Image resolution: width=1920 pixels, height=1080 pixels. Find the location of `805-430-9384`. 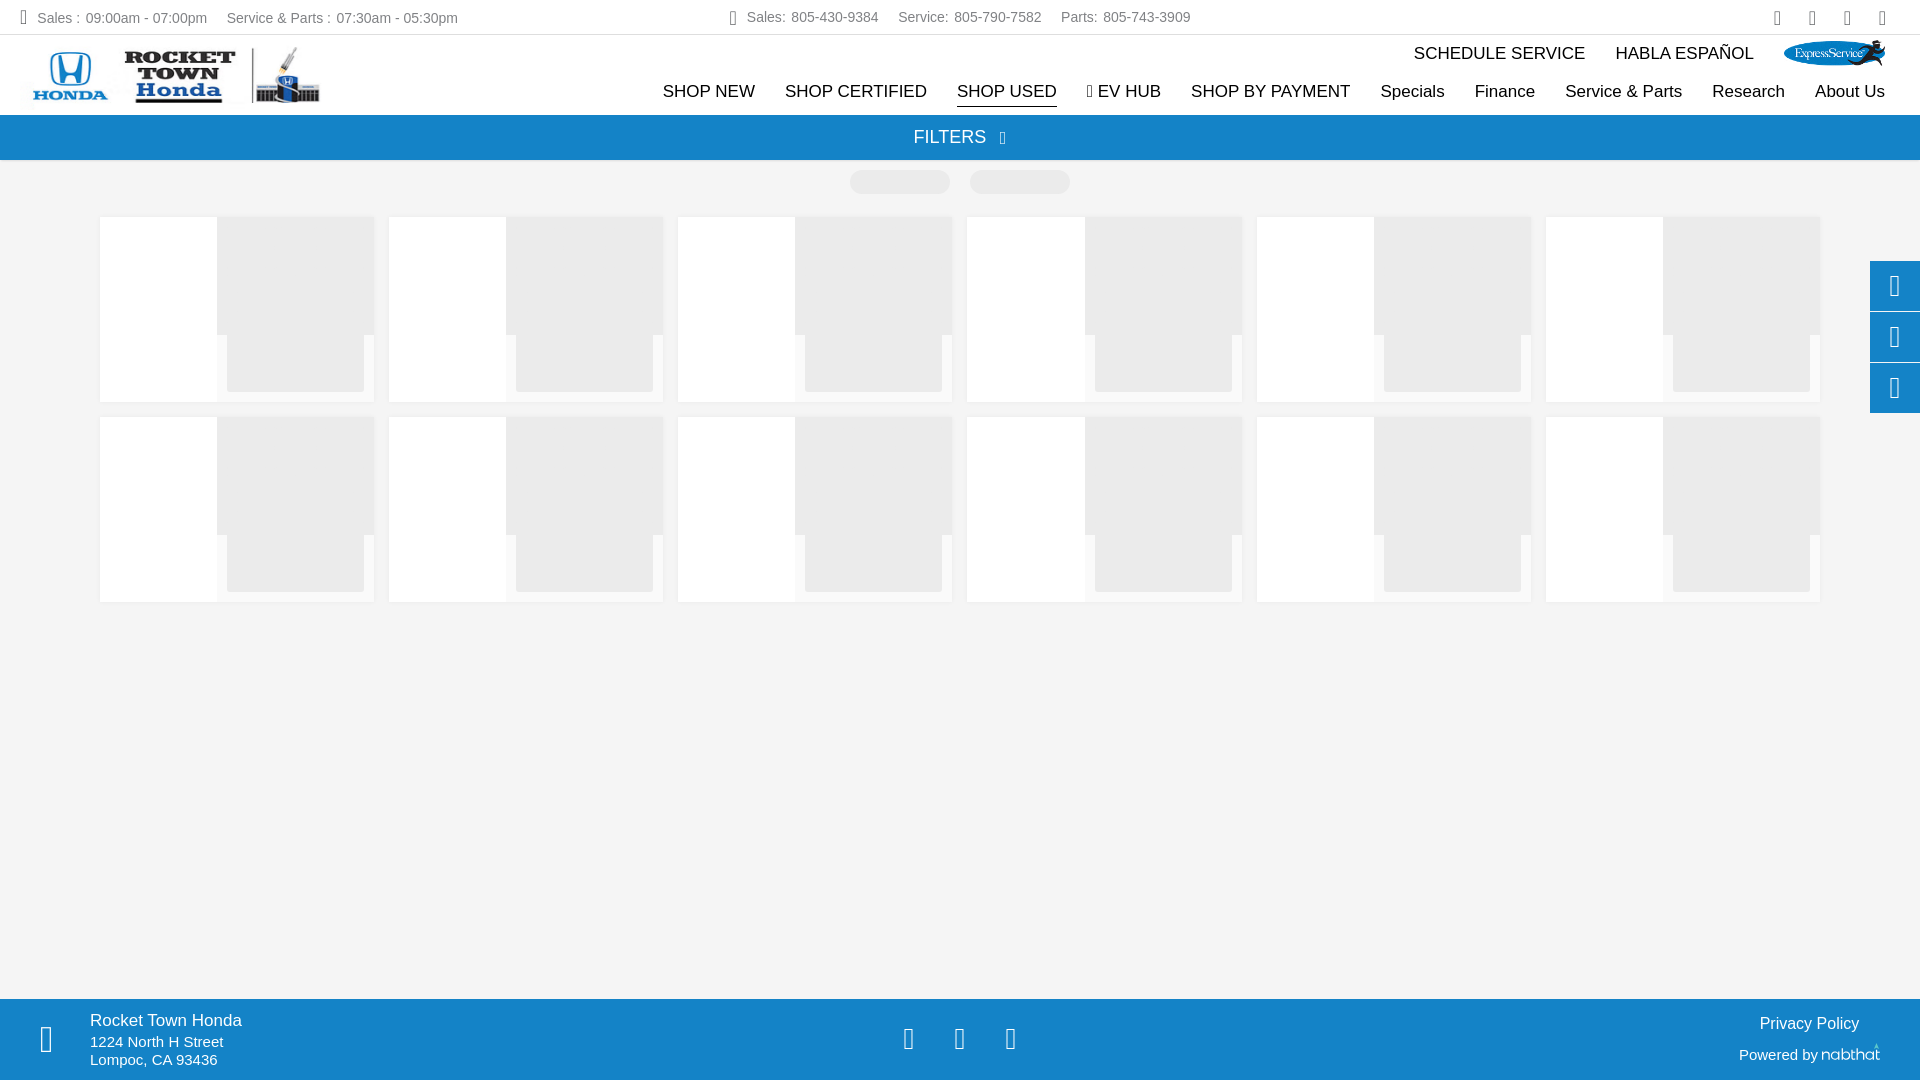

805-430-9384 is located at coordinates (856, 90).